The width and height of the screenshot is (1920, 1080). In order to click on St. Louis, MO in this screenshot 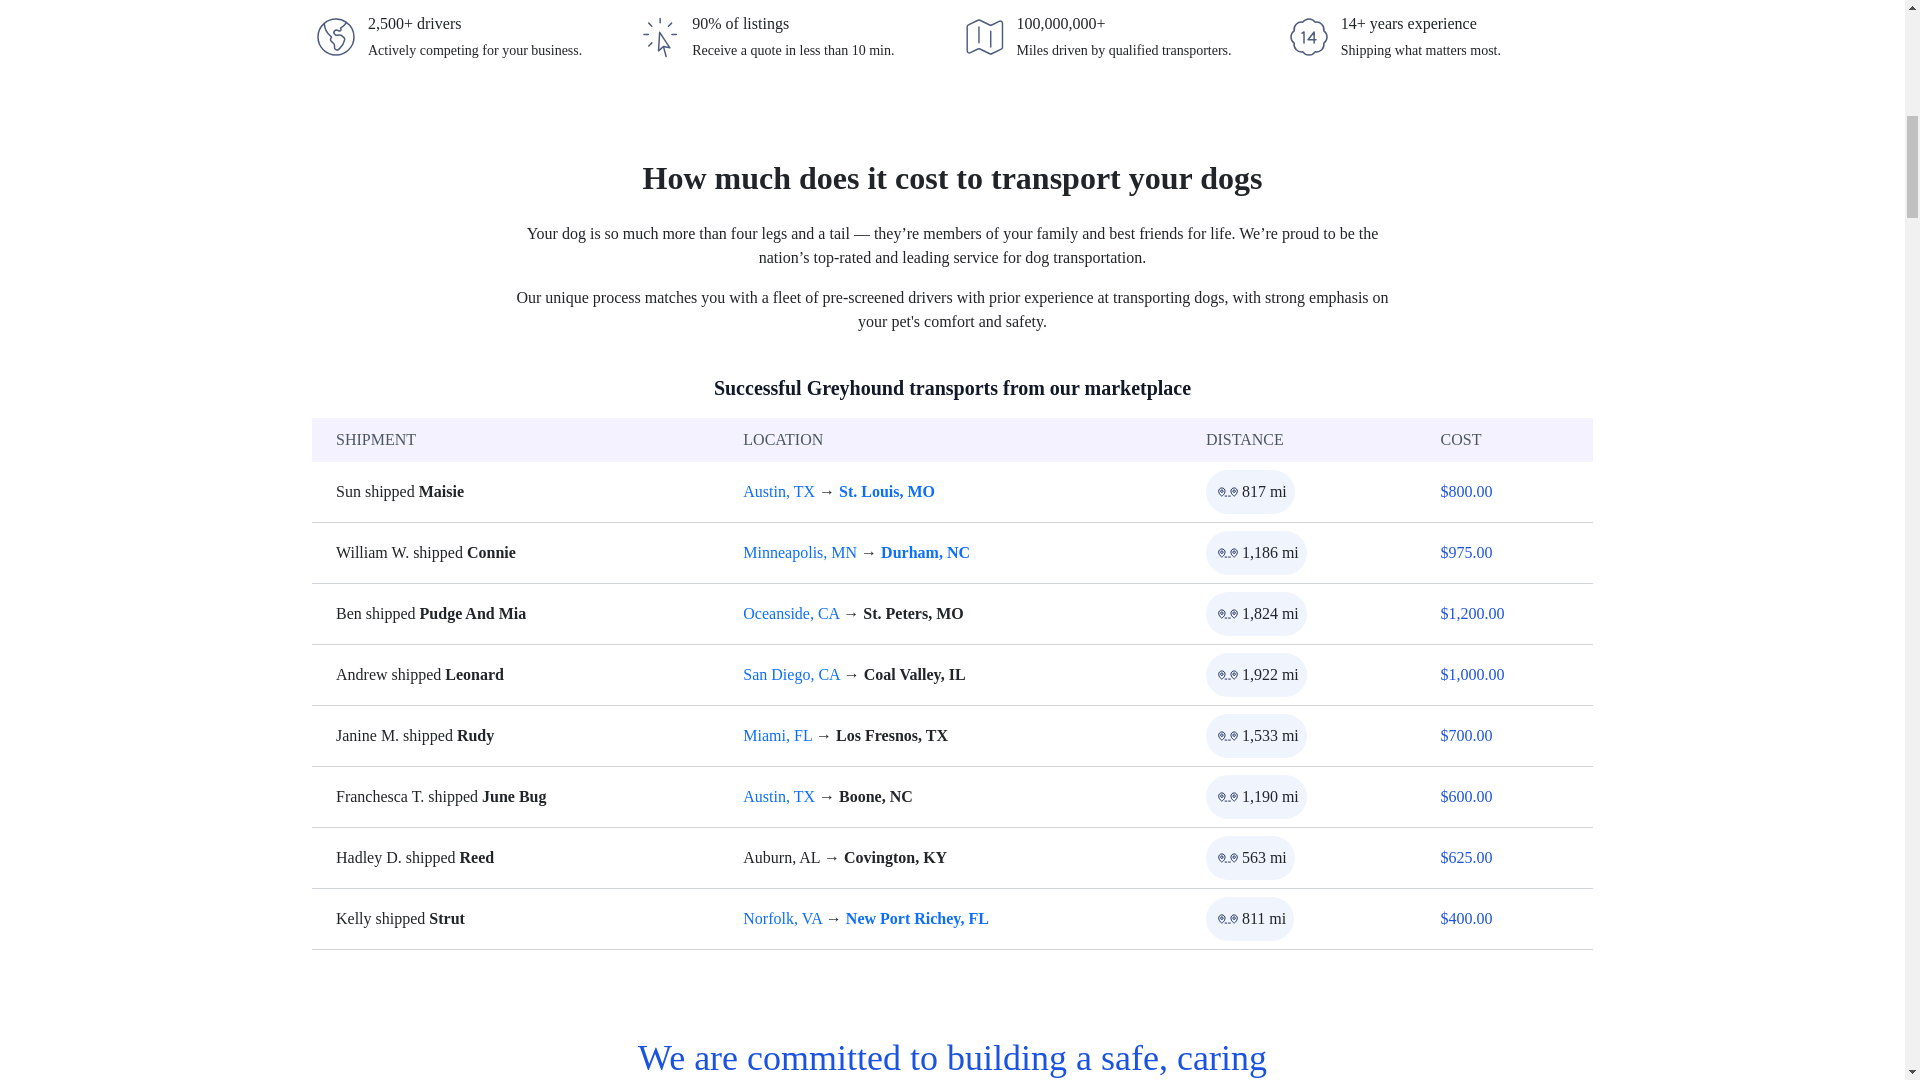, I will do `click(887, 491)`.